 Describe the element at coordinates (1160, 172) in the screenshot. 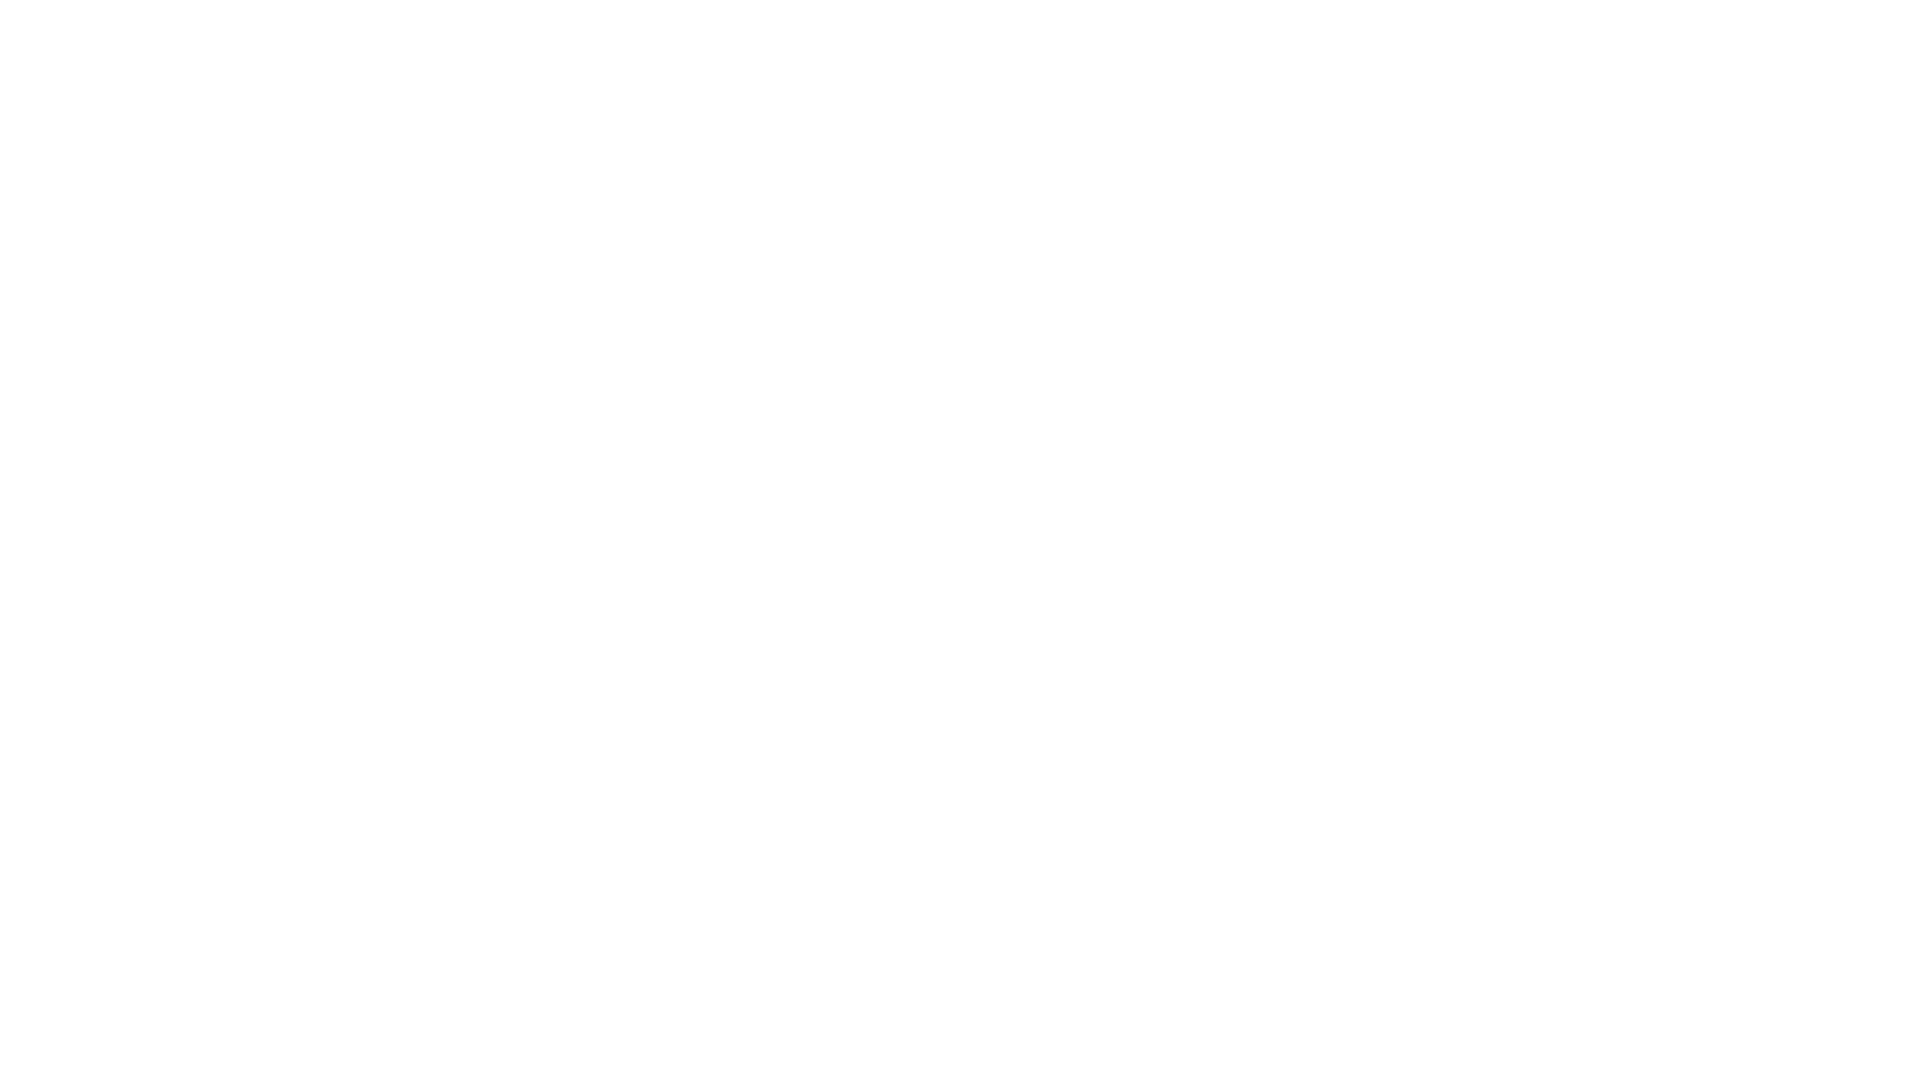

I see `CONTACT` at that location.